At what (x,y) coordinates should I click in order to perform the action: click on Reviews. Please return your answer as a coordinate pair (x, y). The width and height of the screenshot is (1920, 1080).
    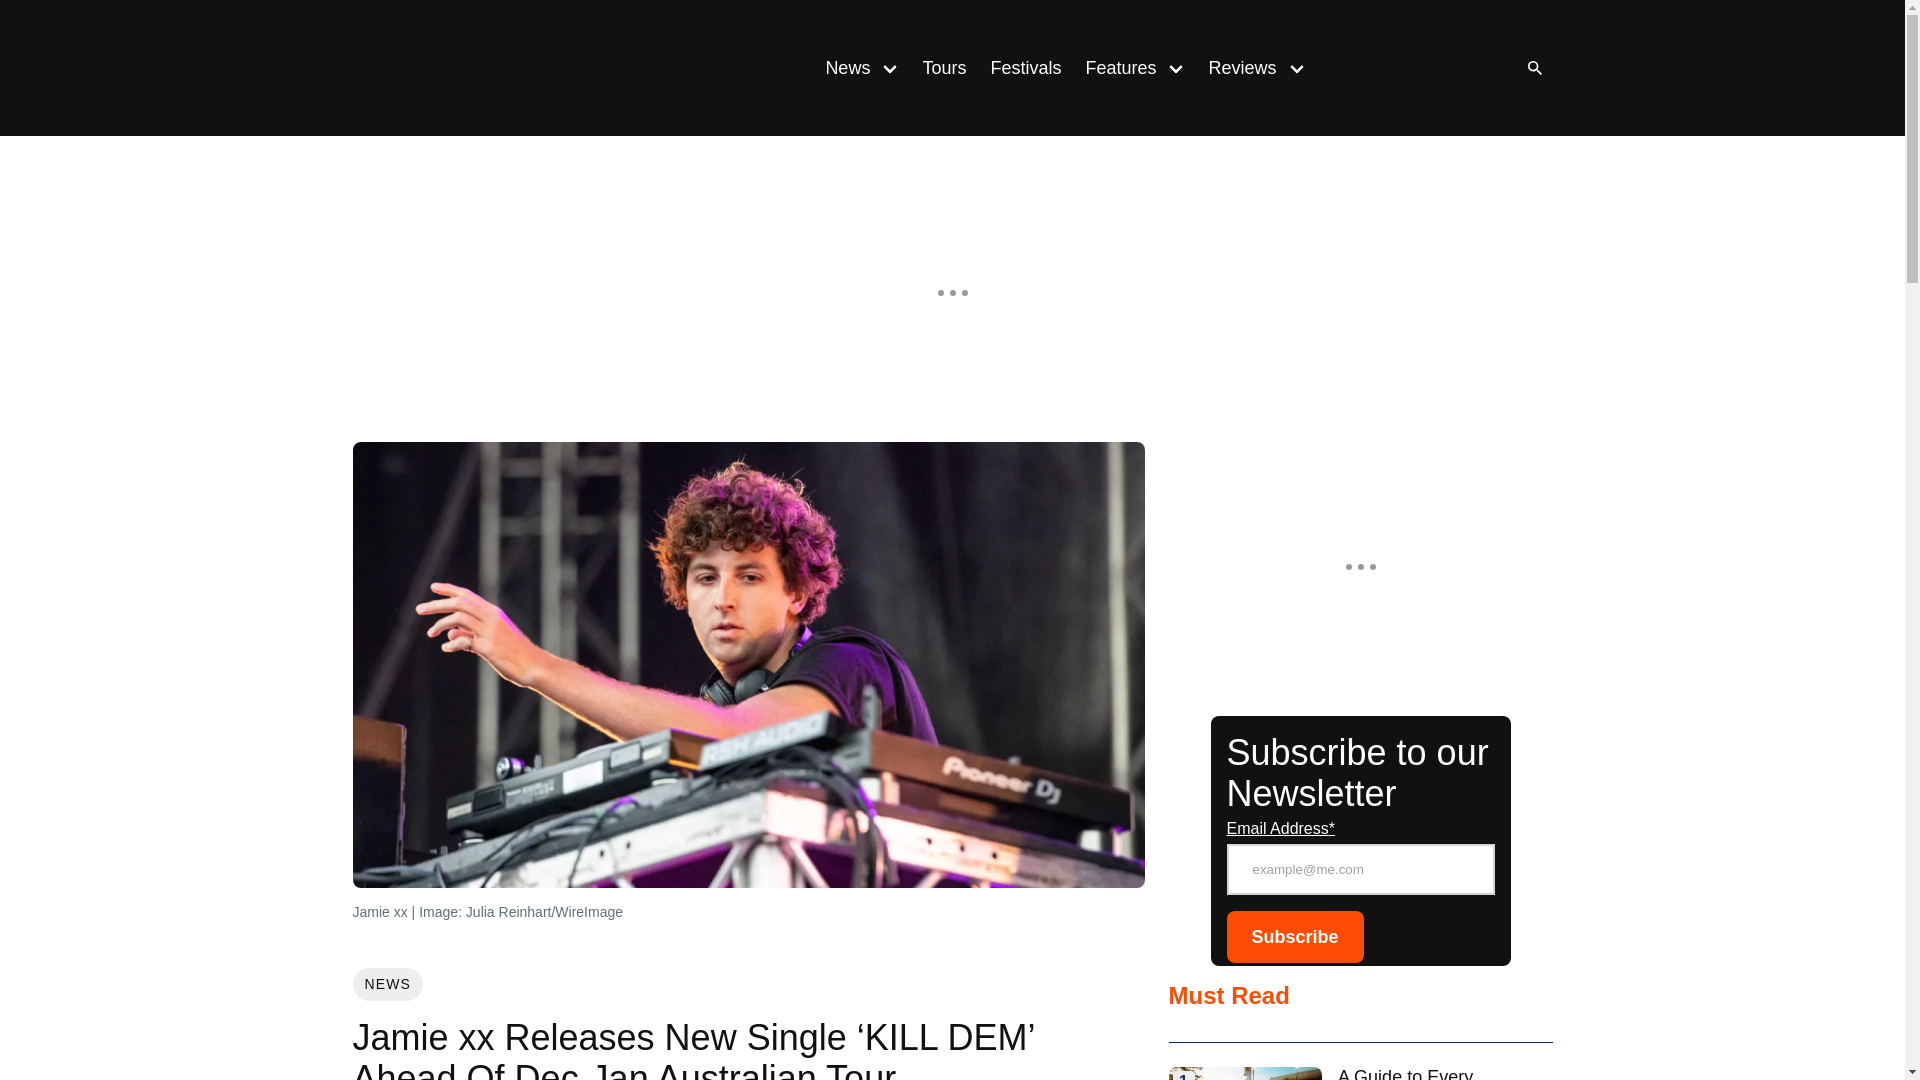
    Looking at the image, I should click on (1236, 68).